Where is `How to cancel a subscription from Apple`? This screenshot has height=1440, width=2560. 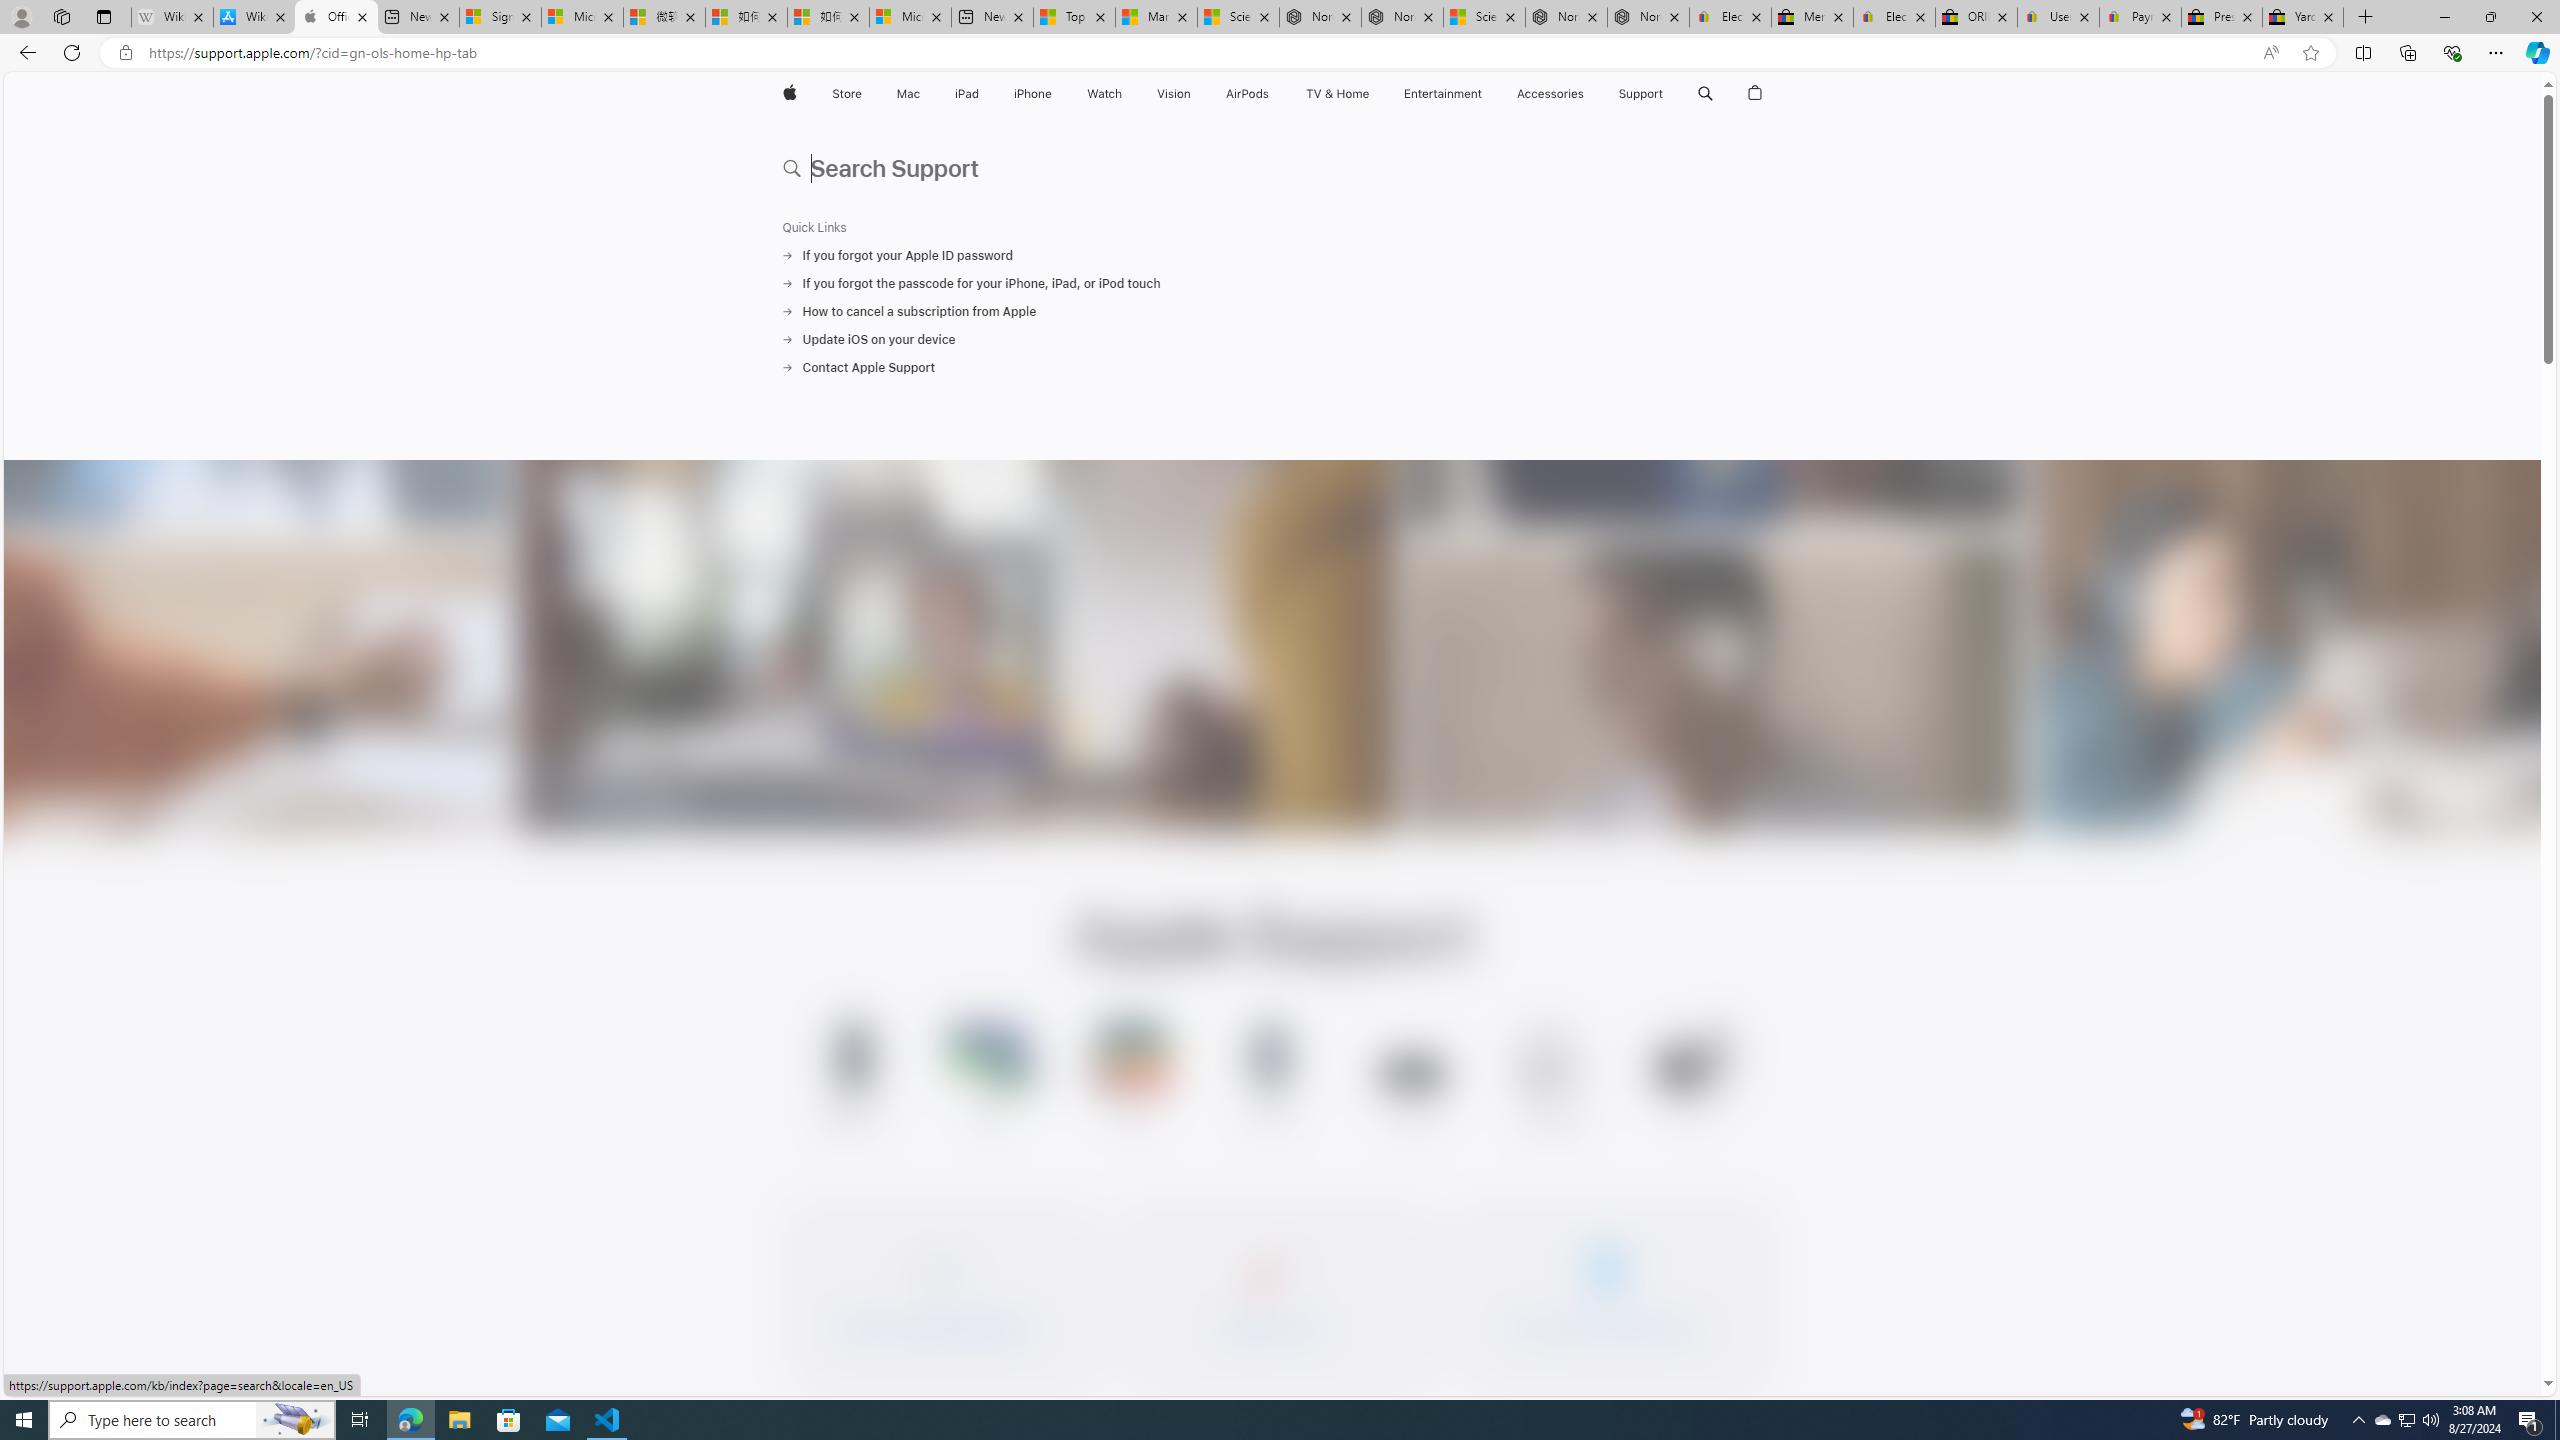 How to cancel a subscription from Apple is located at coordinates (1272, 312).